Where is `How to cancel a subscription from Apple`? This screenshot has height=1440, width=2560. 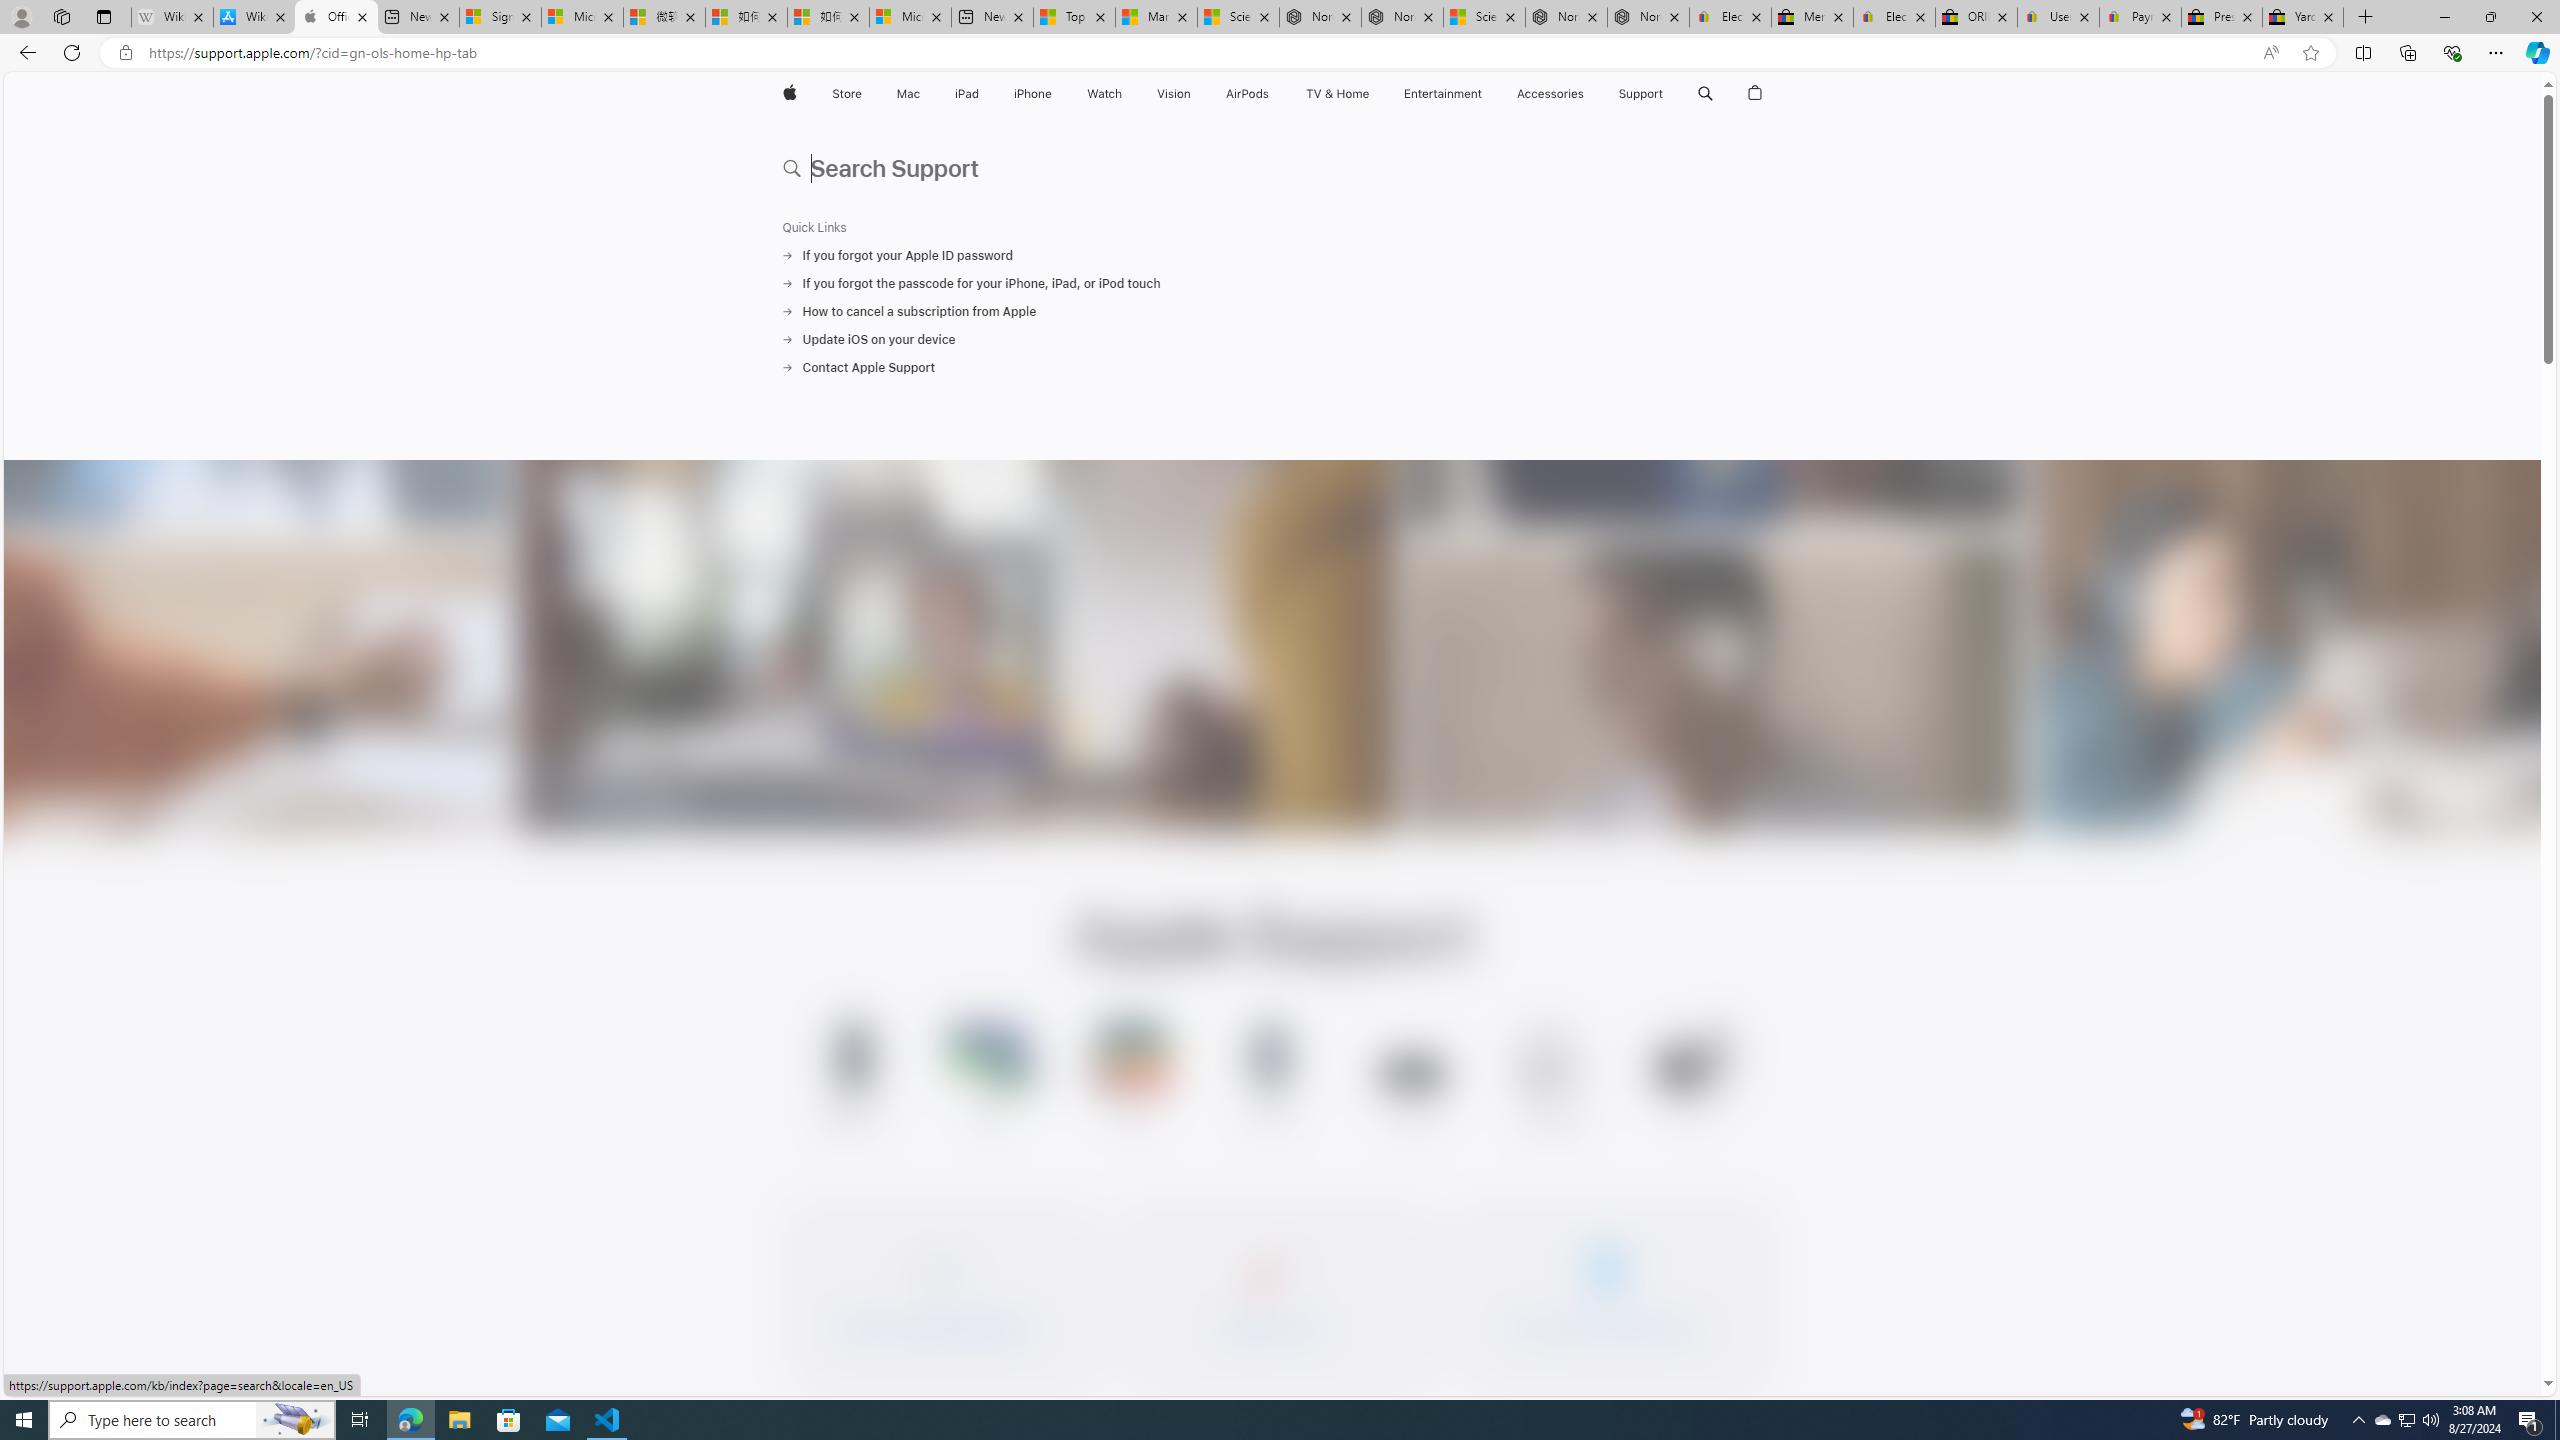 How to cancel a subscription from Apple is located at coordinates (1272, 312).